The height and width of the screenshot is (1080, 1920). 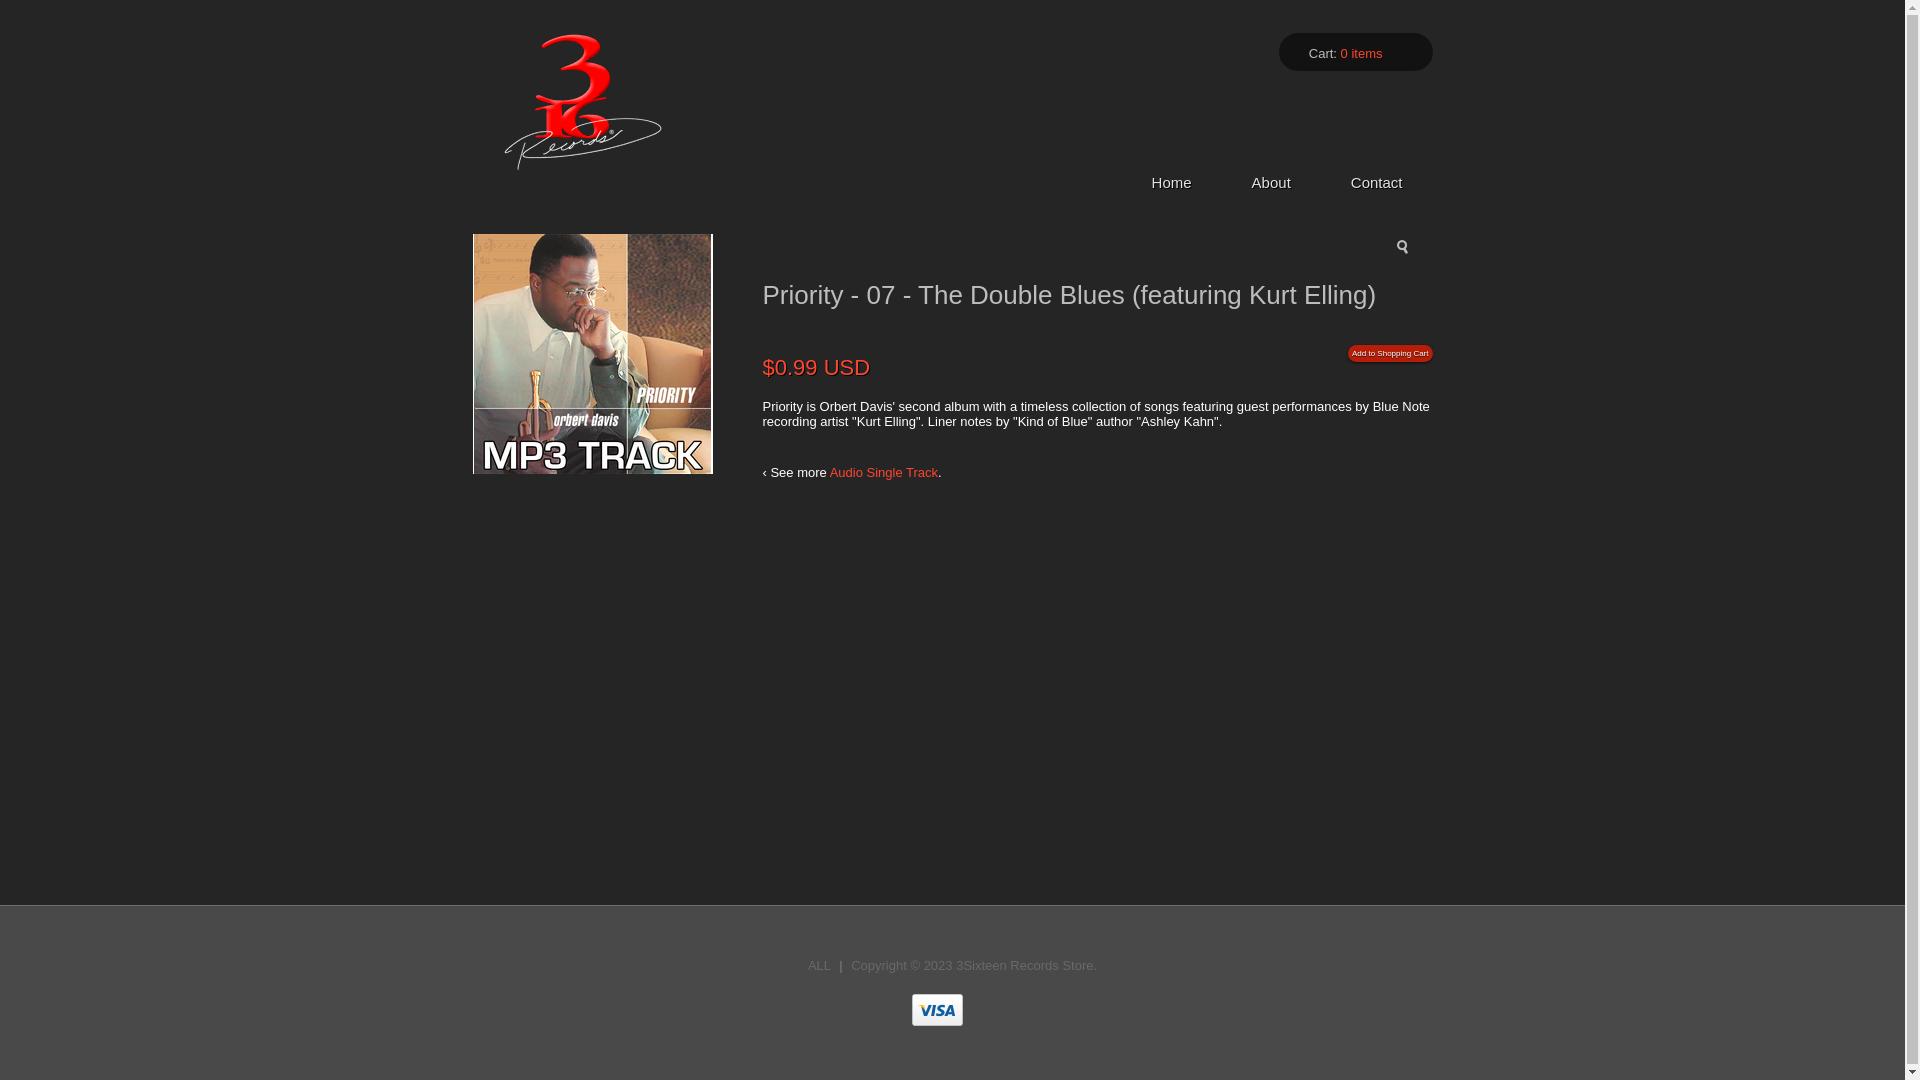 I want to click on ALL, so click(x=820, y=966).